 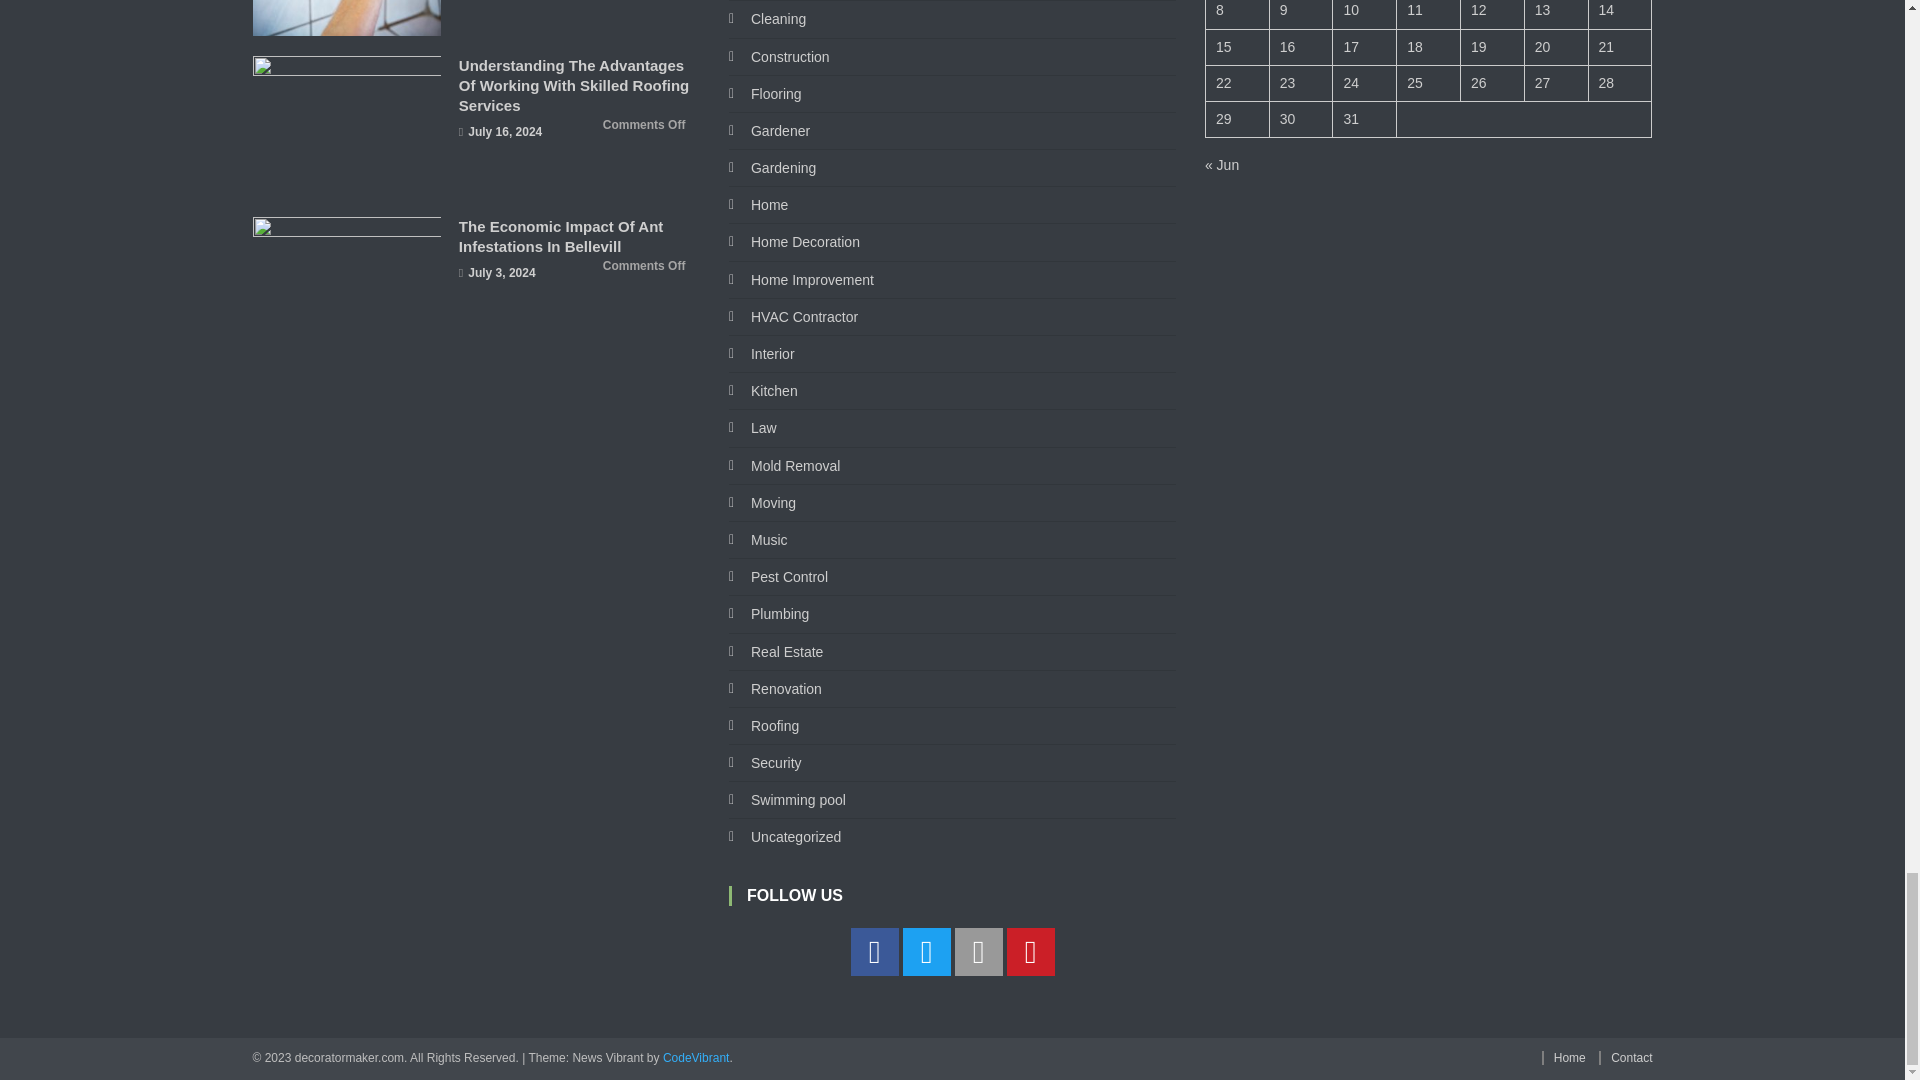 What do you see at coordinates (978, 952) in the screenshot?
I see `LinkedIn` at bounding box center [978, 952].